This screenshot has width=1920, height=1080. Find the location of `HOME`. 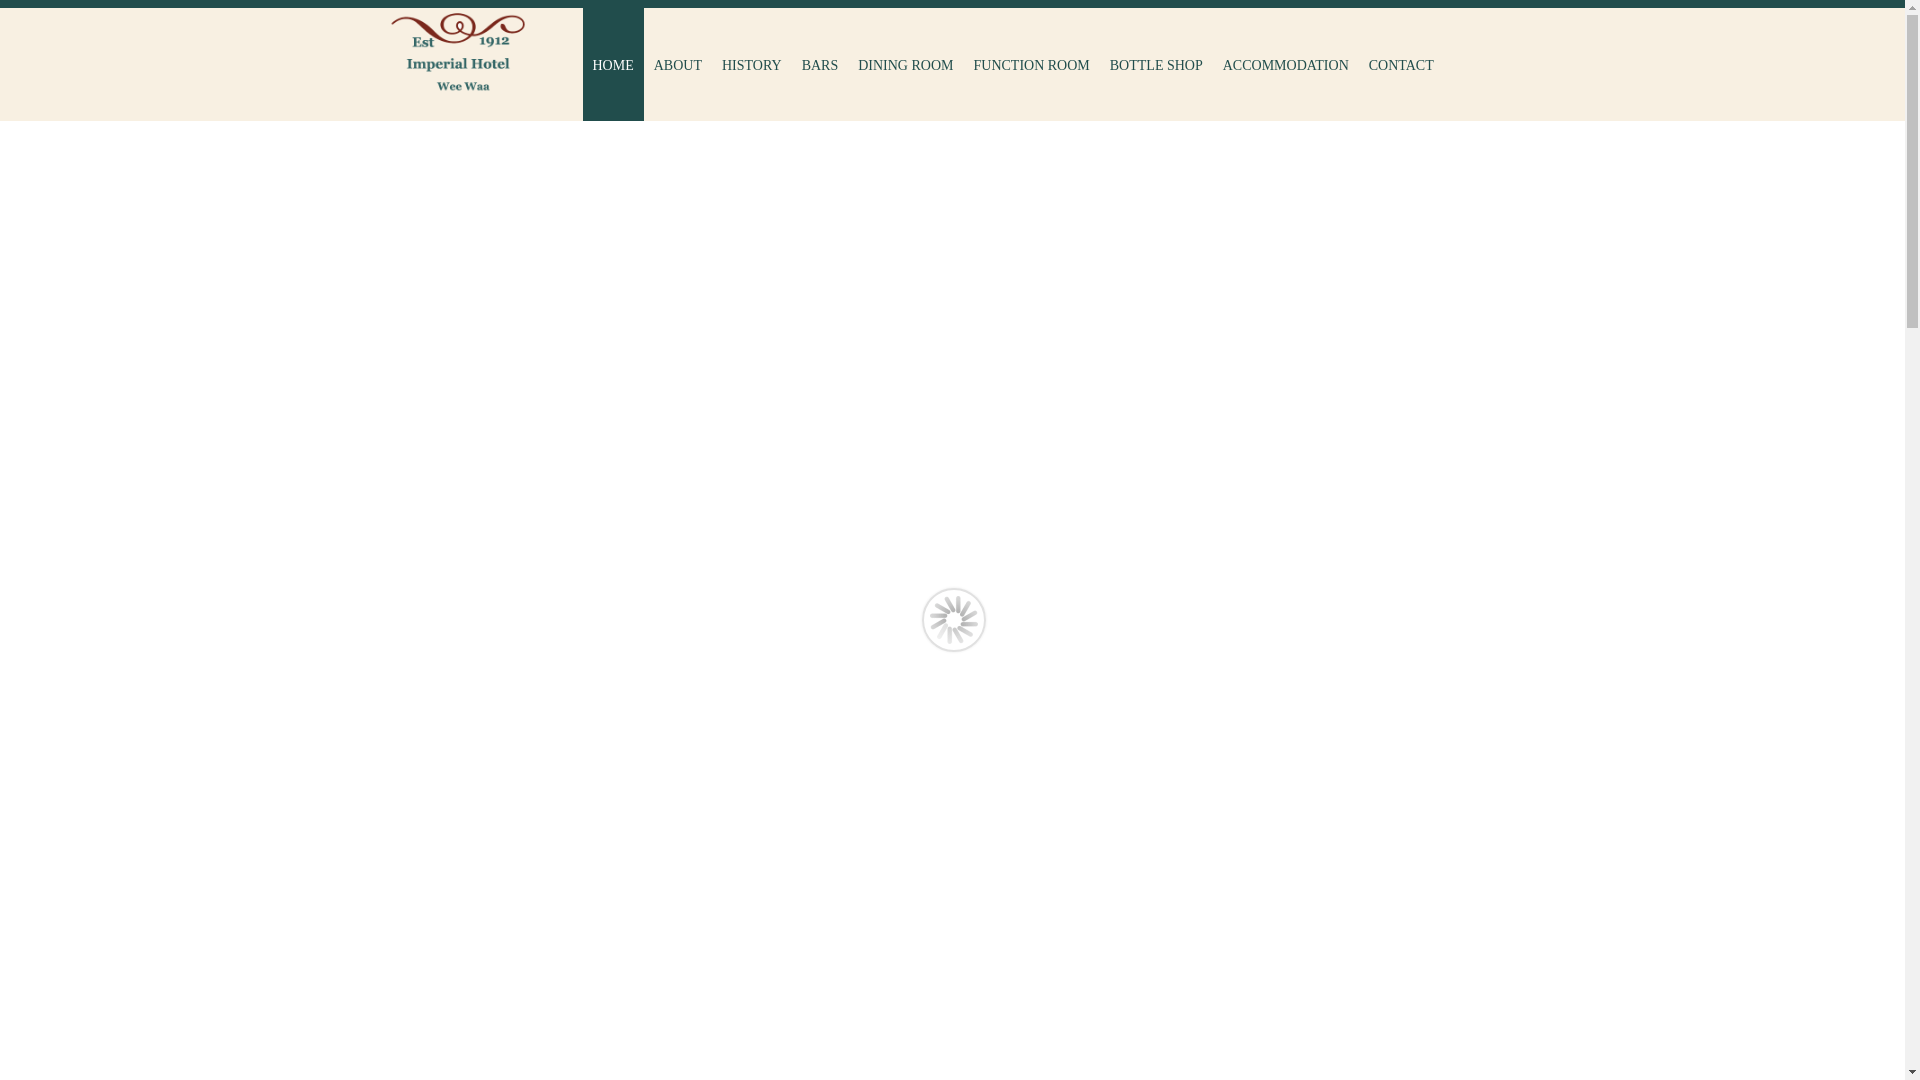

HOME is located at coordinates (612, 64).